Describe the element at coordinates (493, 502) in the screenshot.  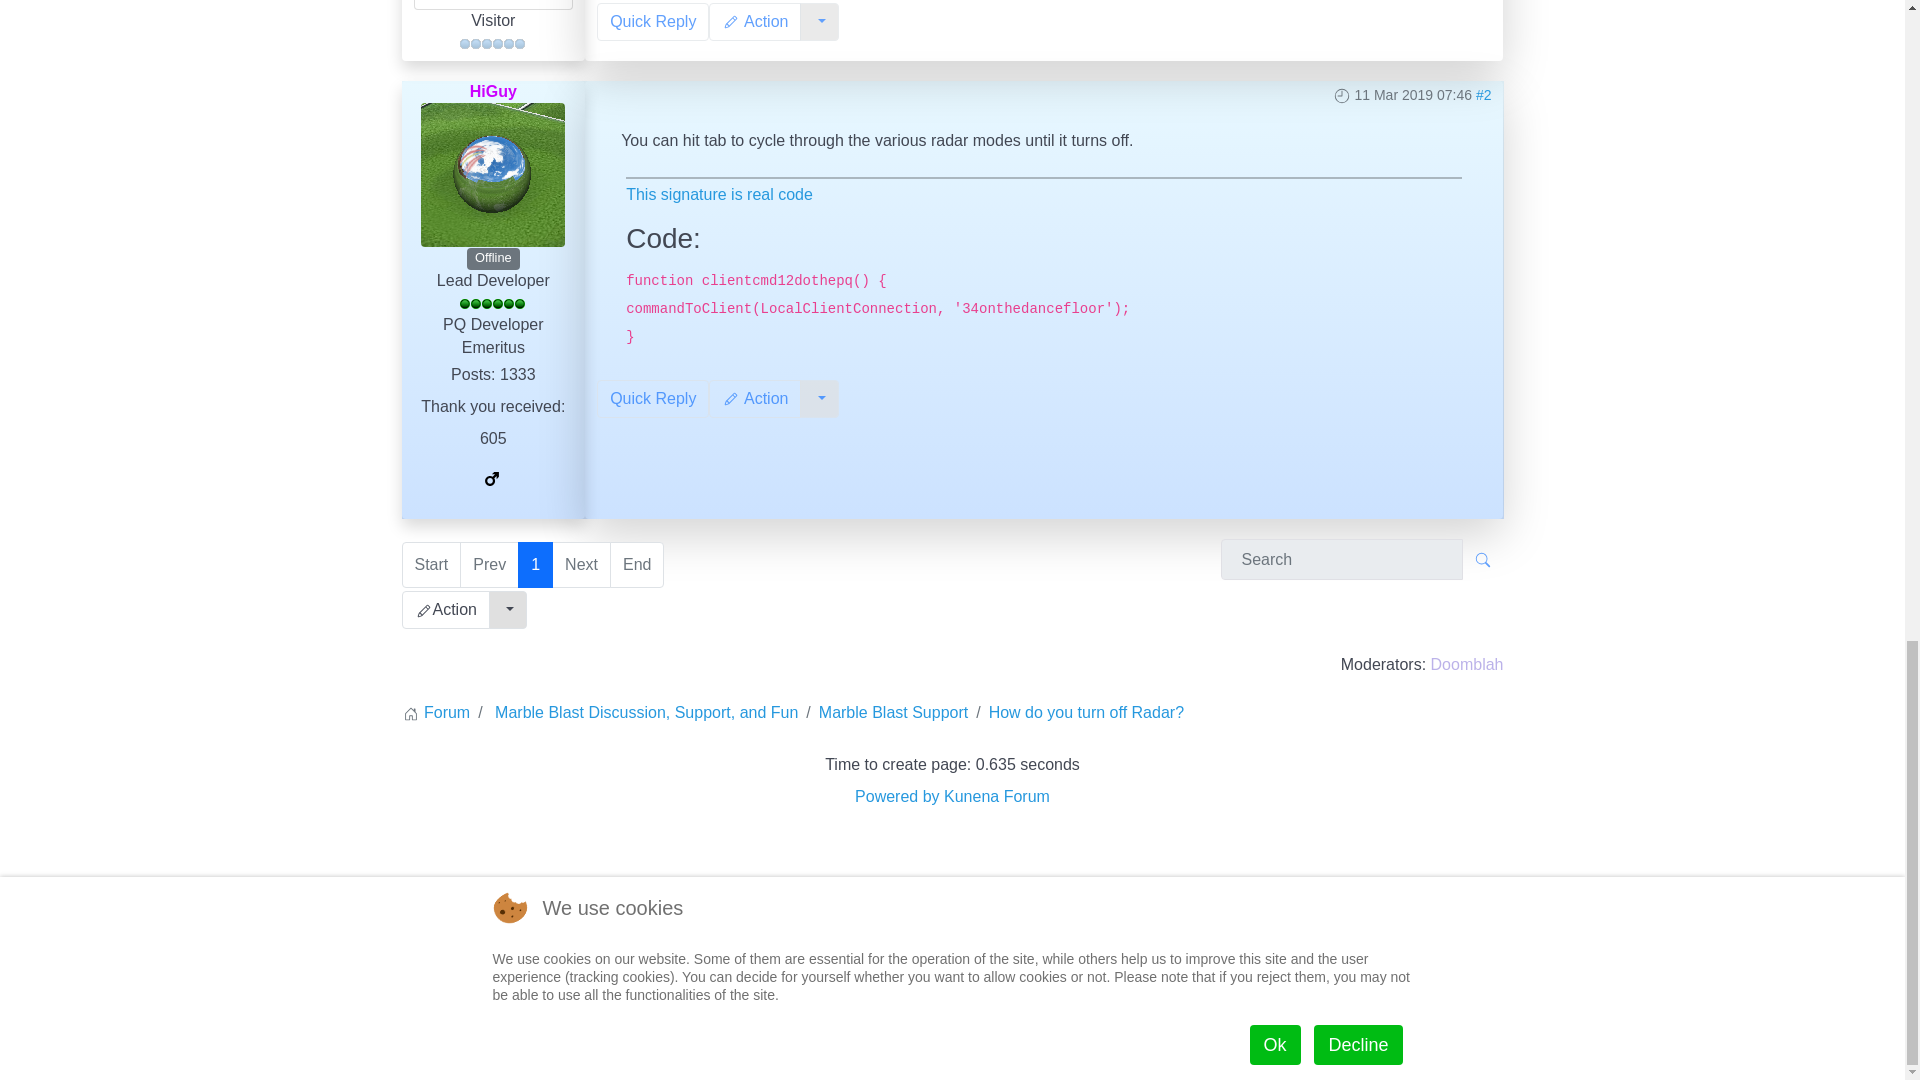
I see `Personal Website` at that location.